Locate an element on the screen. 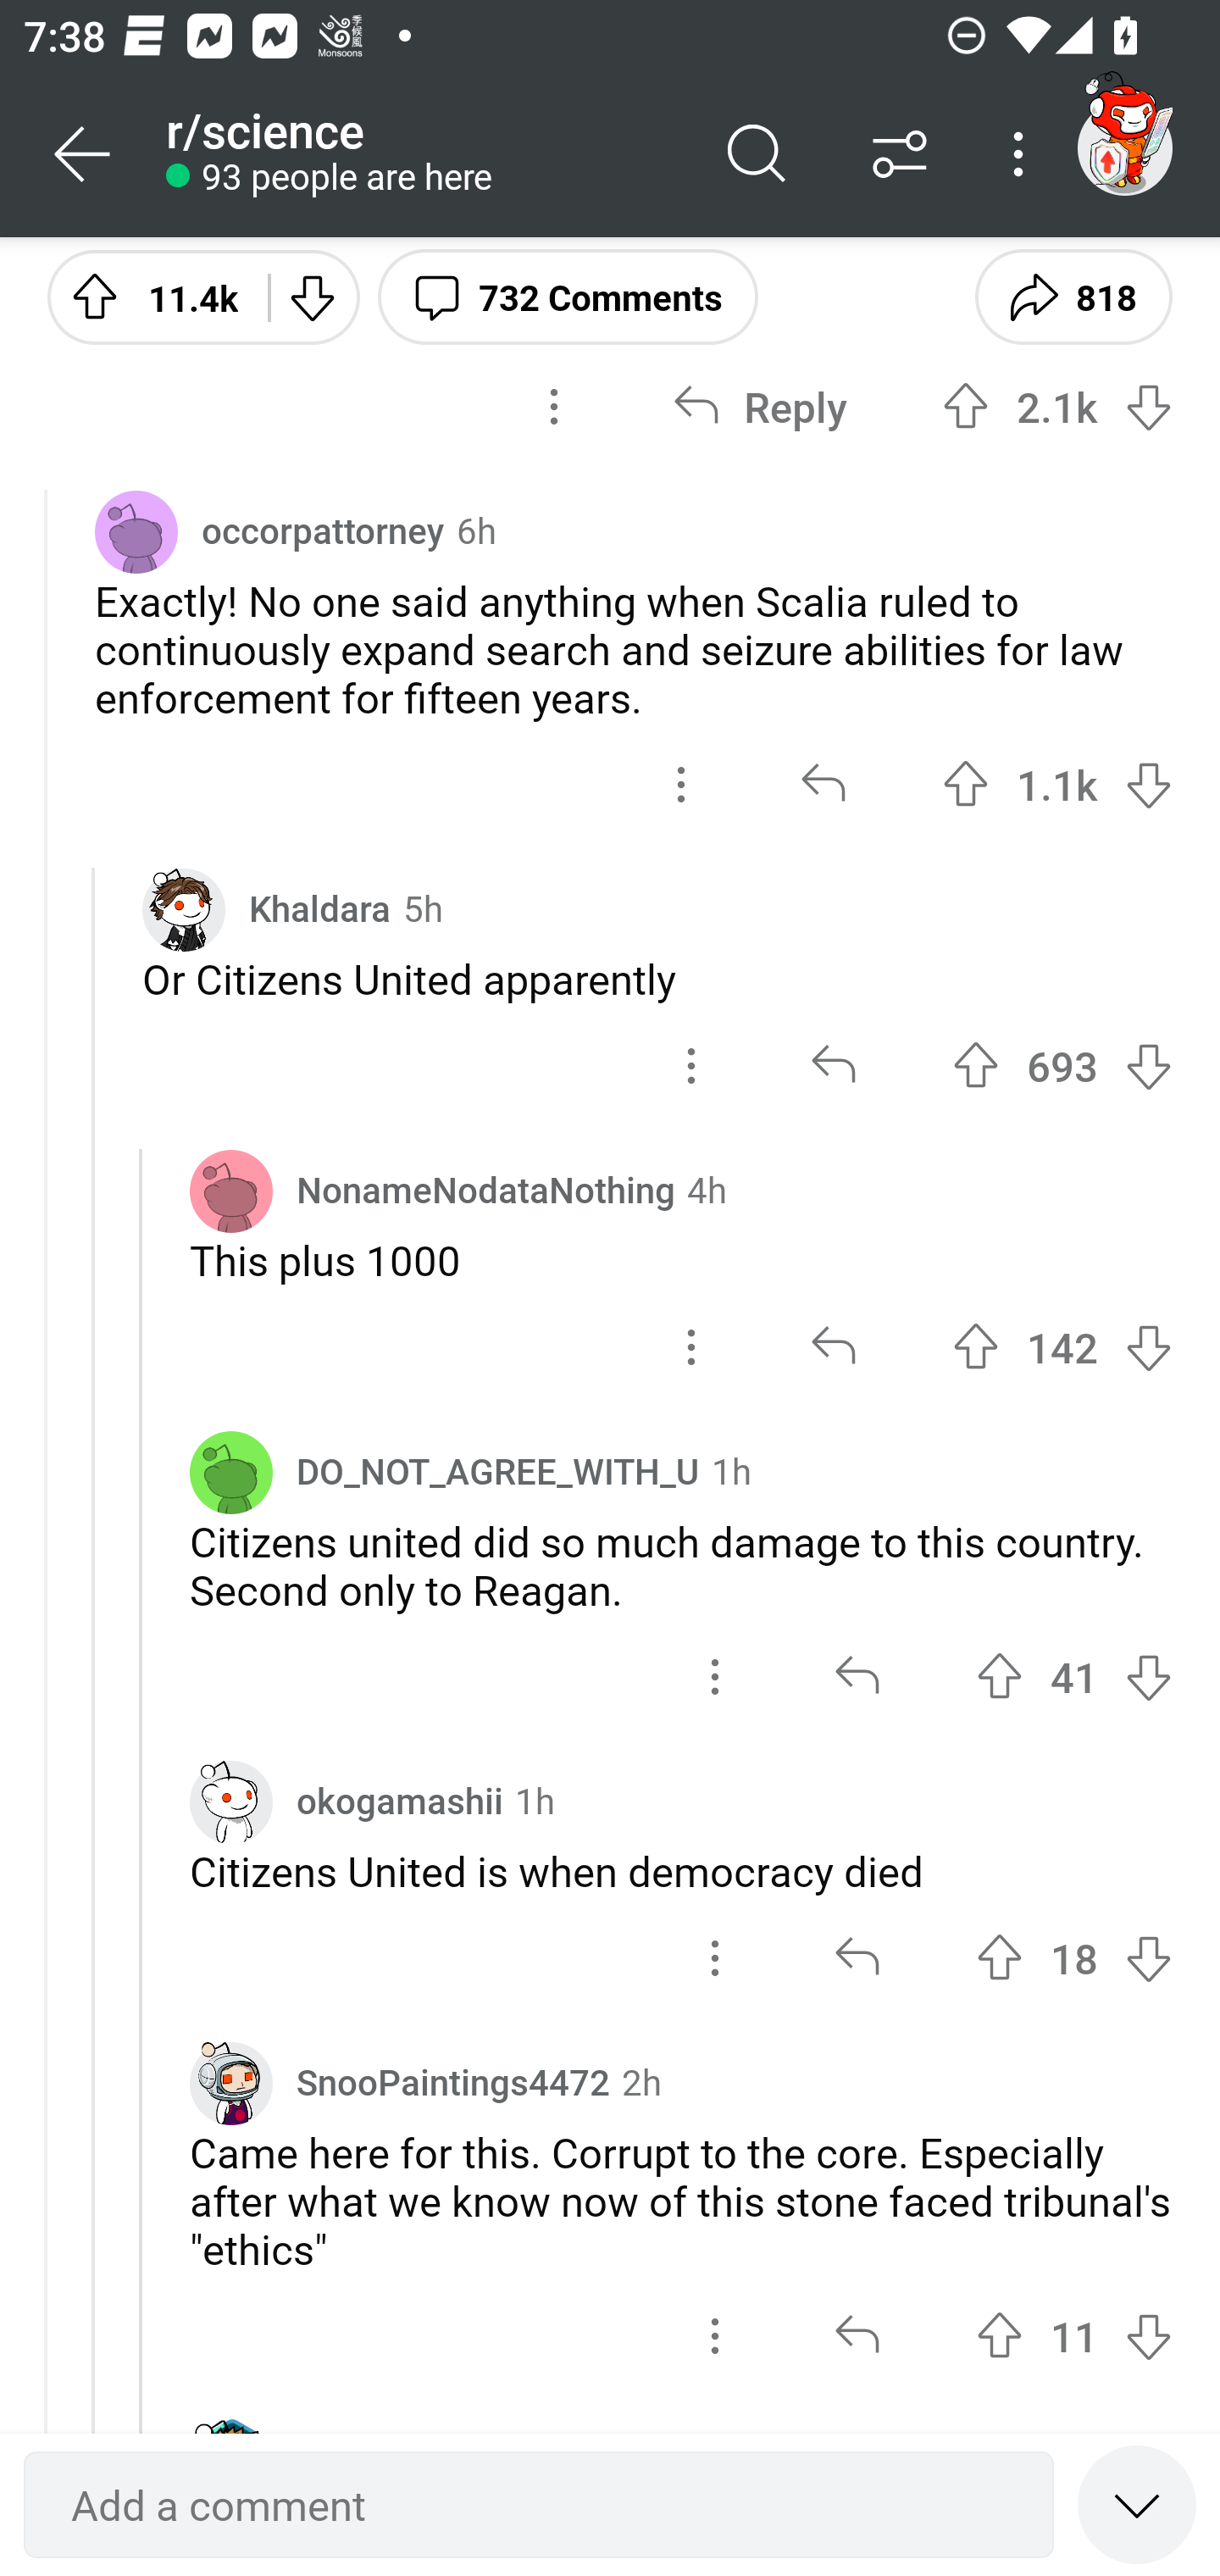 The width and height of the screenshot is (1220, 2576). Or Citizens United apparently is located at coordinates (657, 978).